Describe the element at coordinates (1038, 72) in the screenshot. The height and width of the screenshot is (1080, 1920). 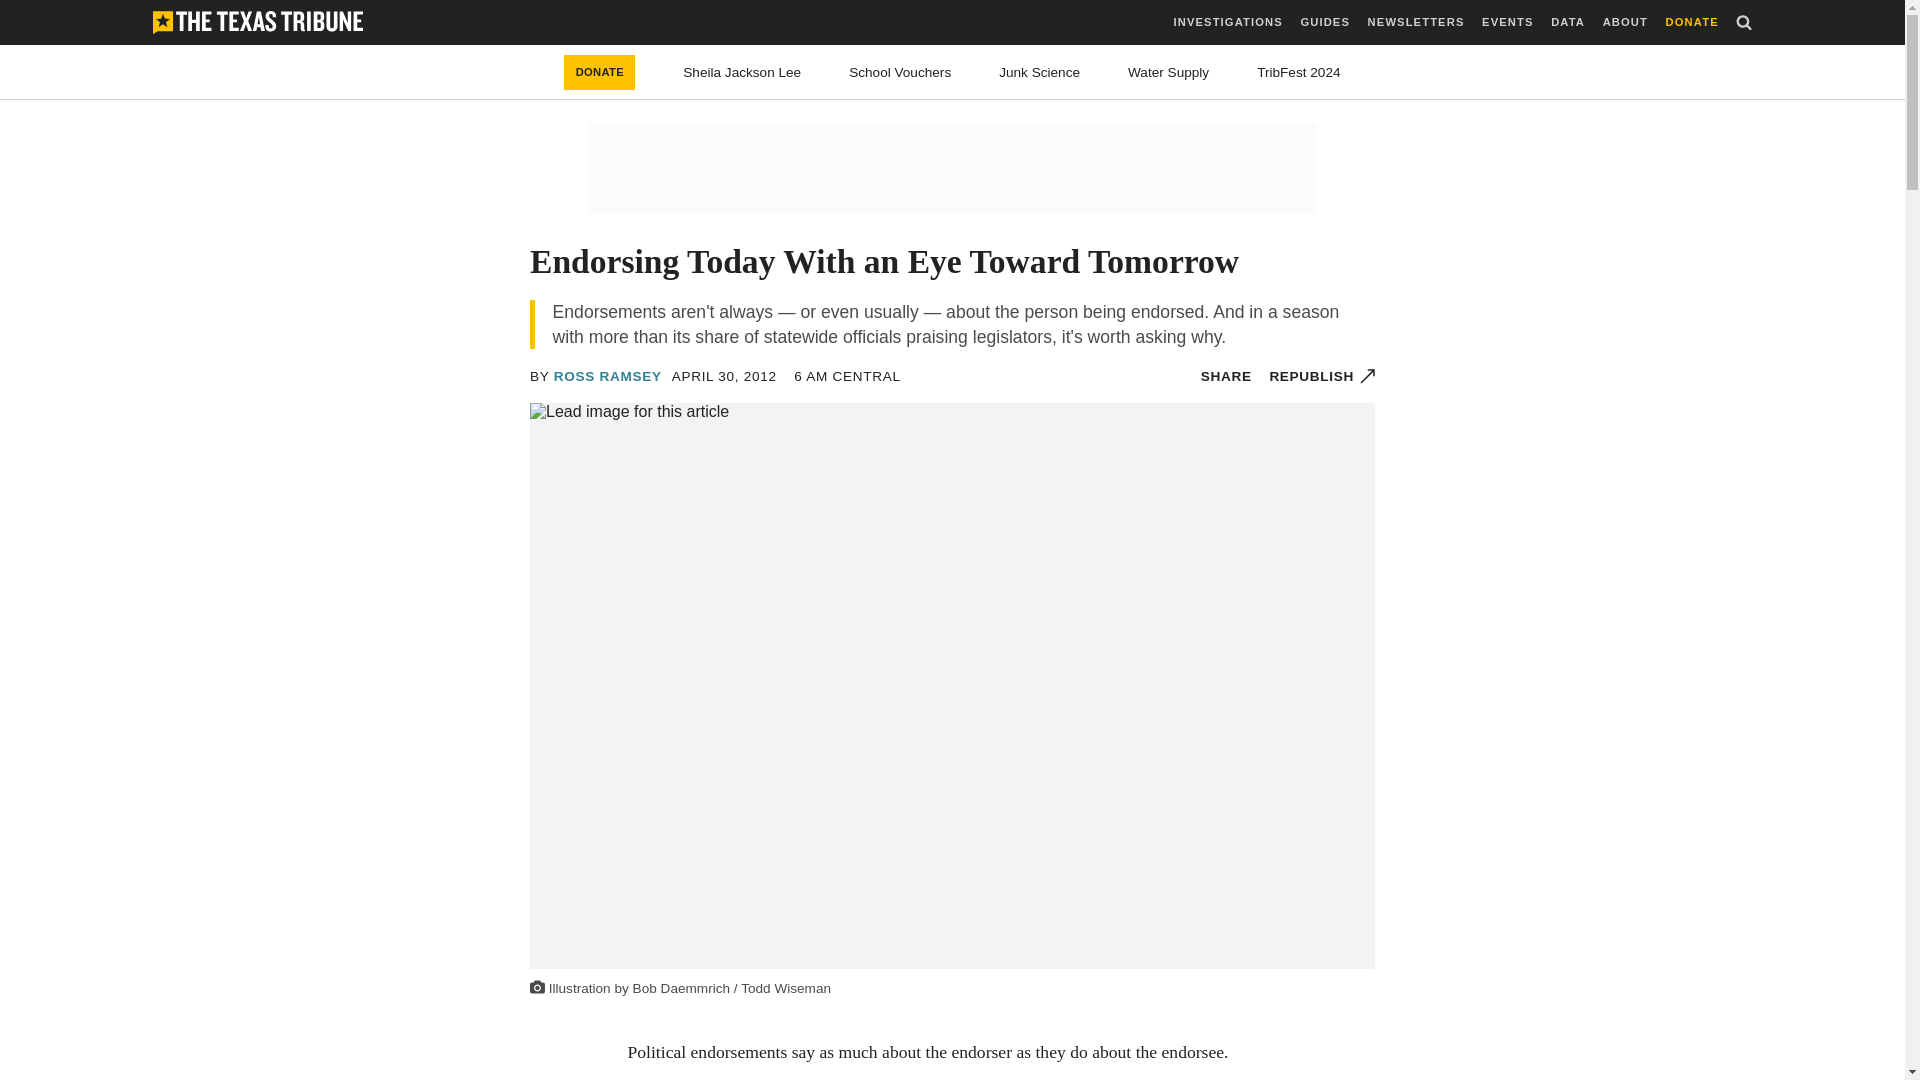
I see `Junk Science` at that location.